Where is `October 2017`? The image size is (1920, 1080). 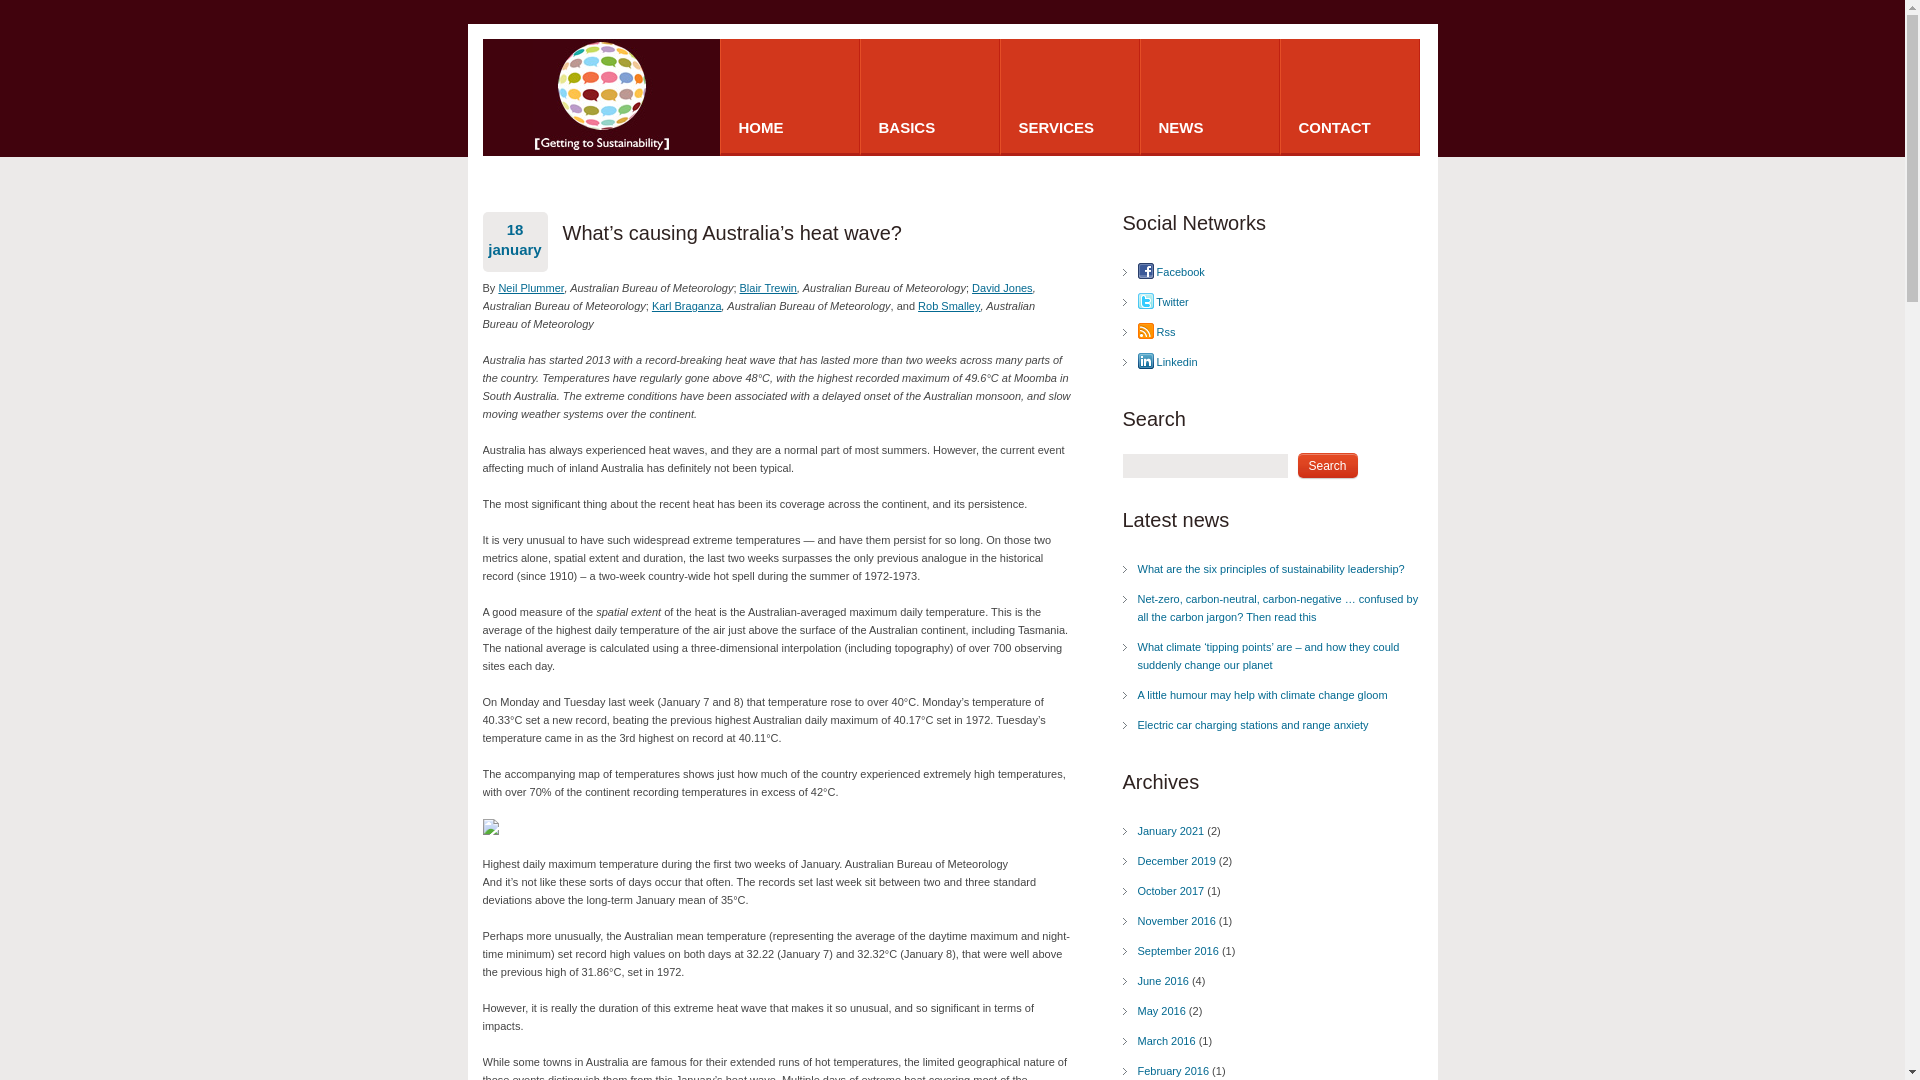
October 2017 is located at coordinates (1172, 891).